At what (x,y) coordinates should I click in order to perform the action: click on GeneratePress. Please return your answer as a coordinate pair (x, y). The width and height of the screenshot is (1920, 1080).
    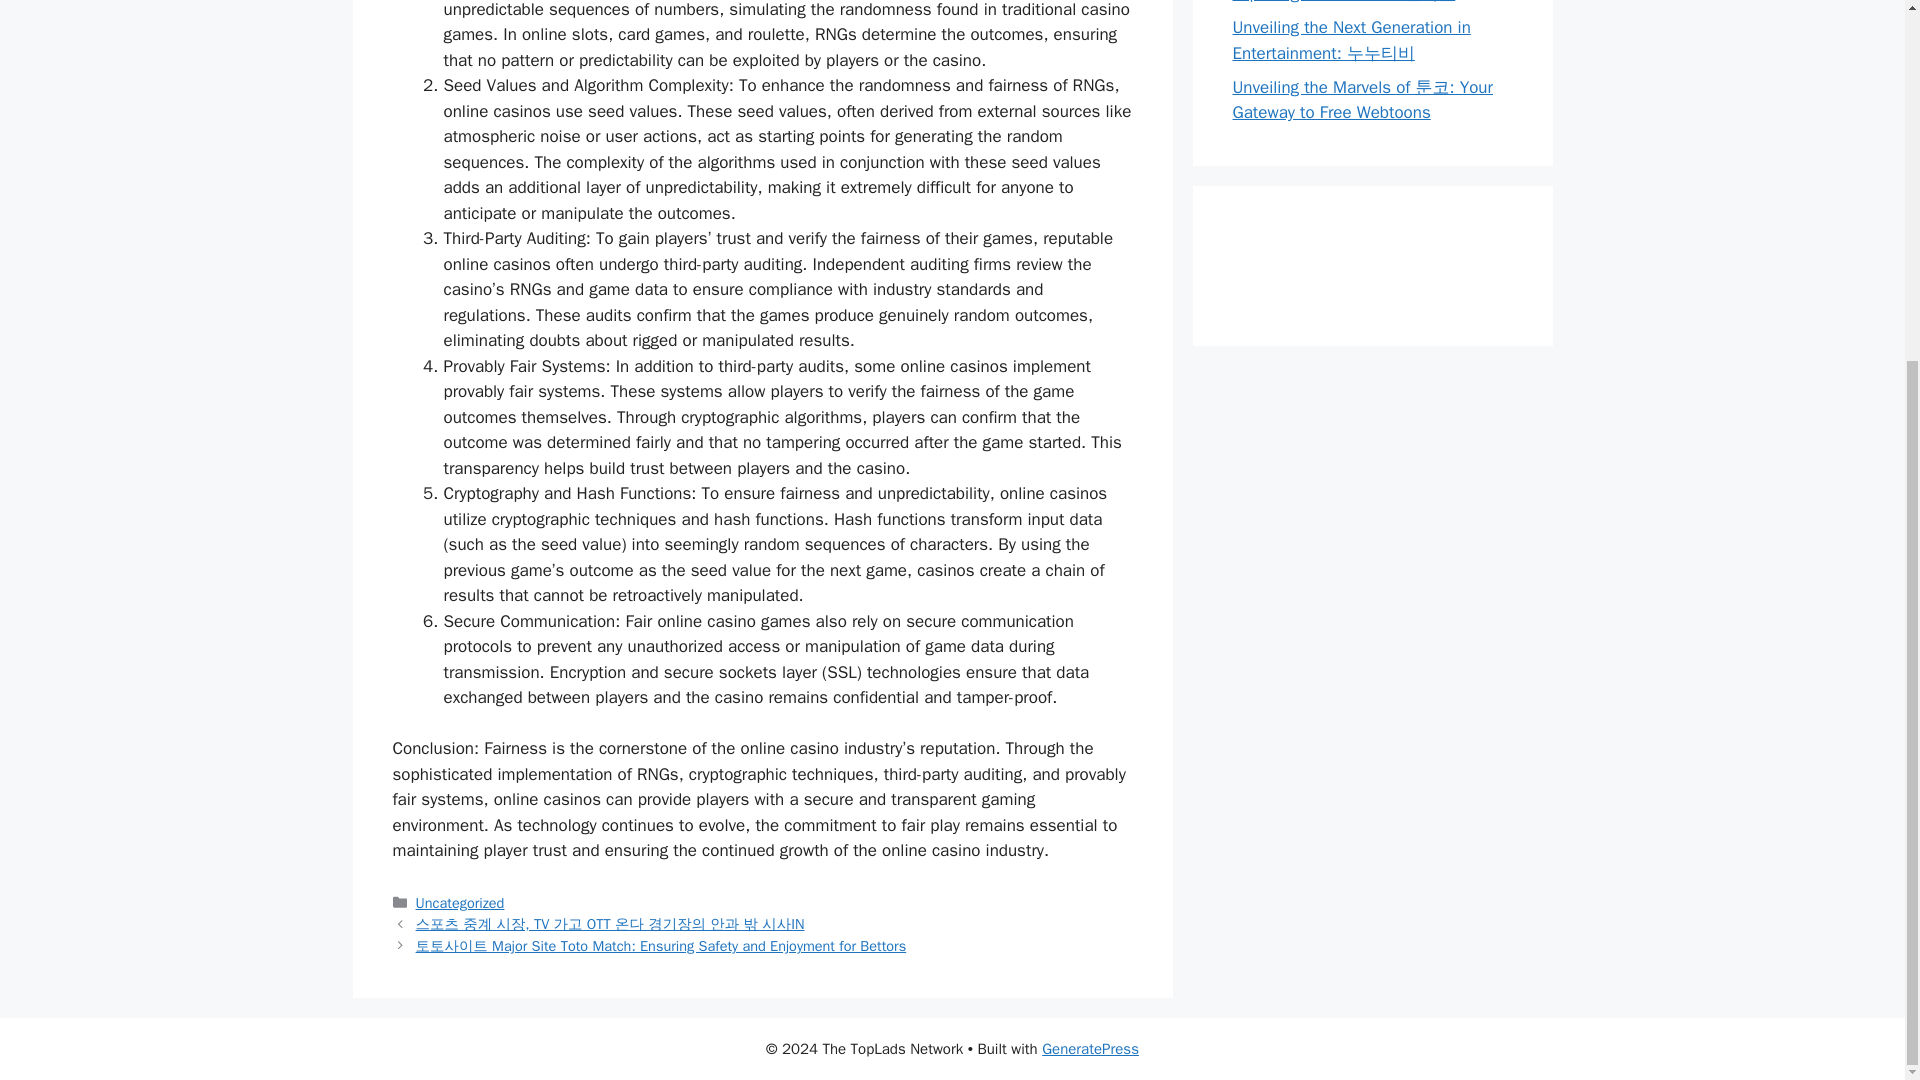
    Looking at the image, I should click on (1090, 1049).